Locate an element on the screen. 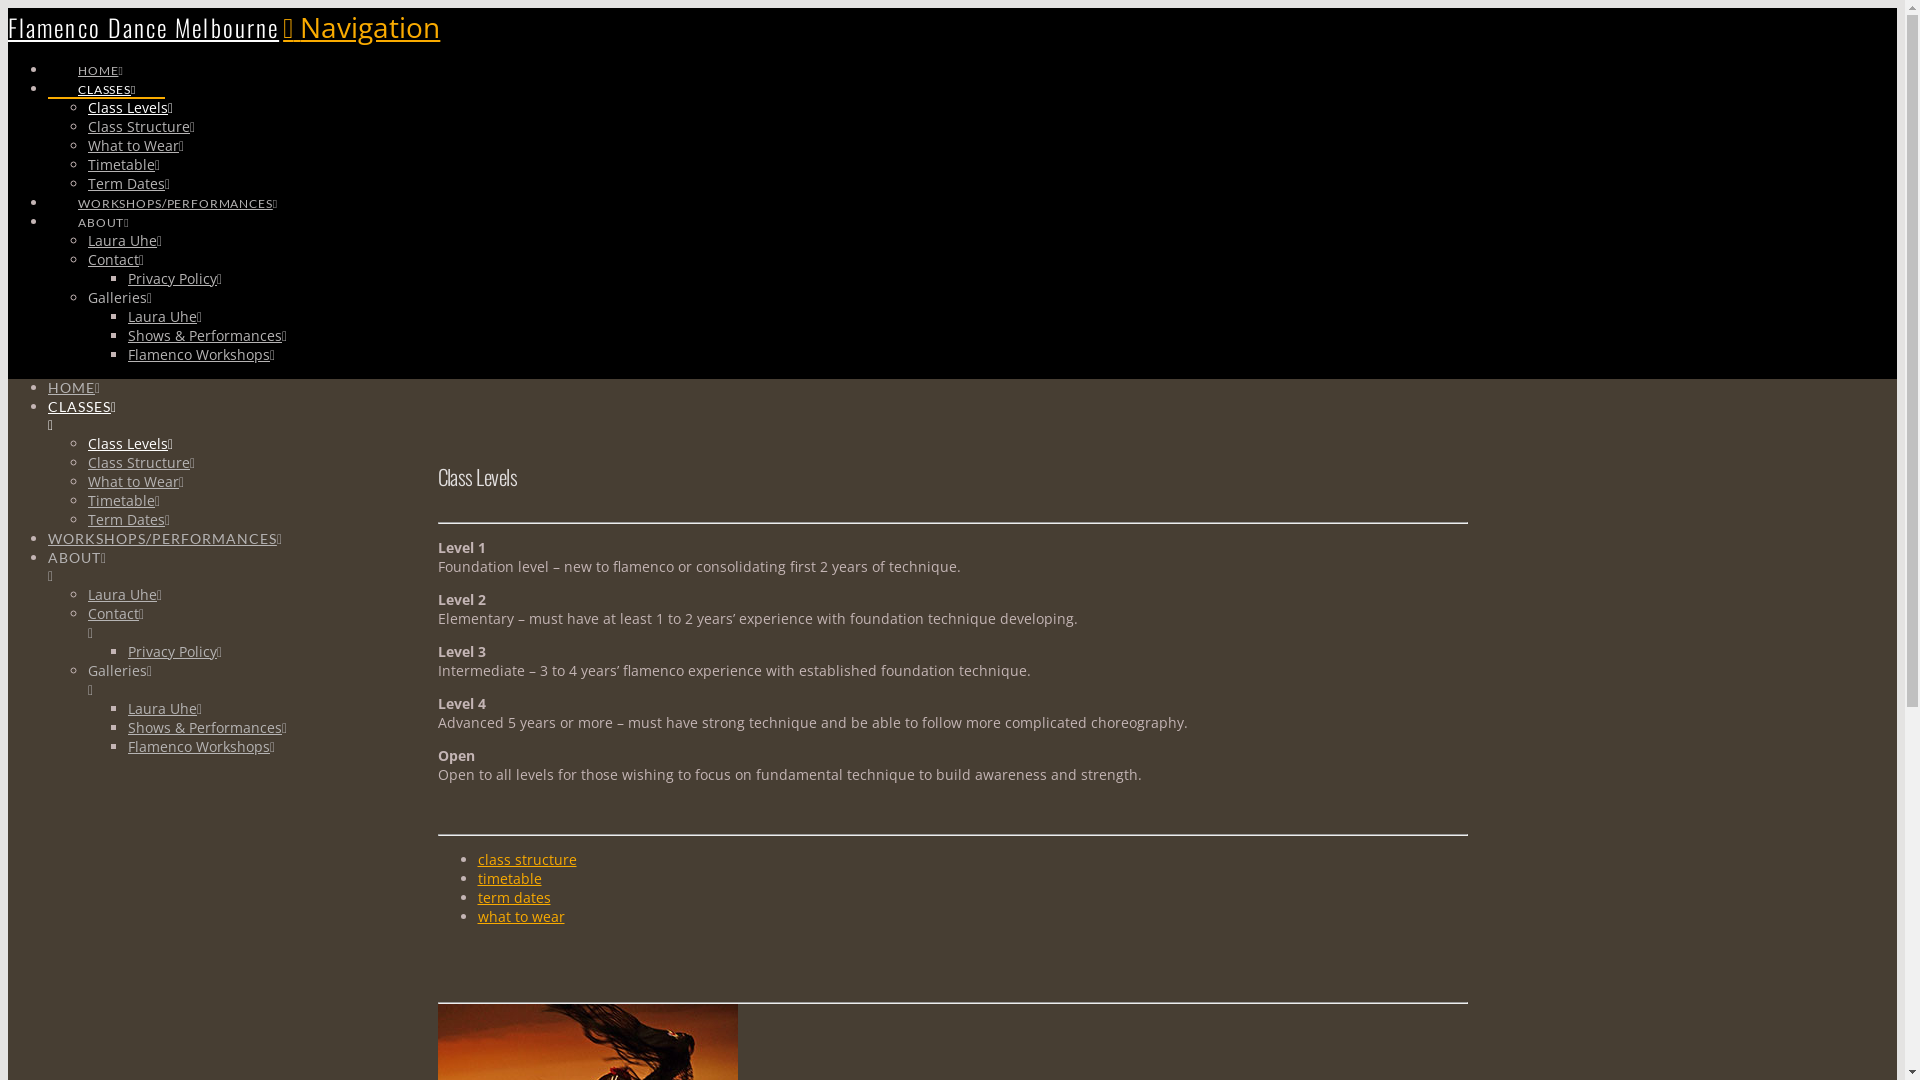 This screenshot has height=1080, width=1920. Class Levels is located at coordinates (130, 444).